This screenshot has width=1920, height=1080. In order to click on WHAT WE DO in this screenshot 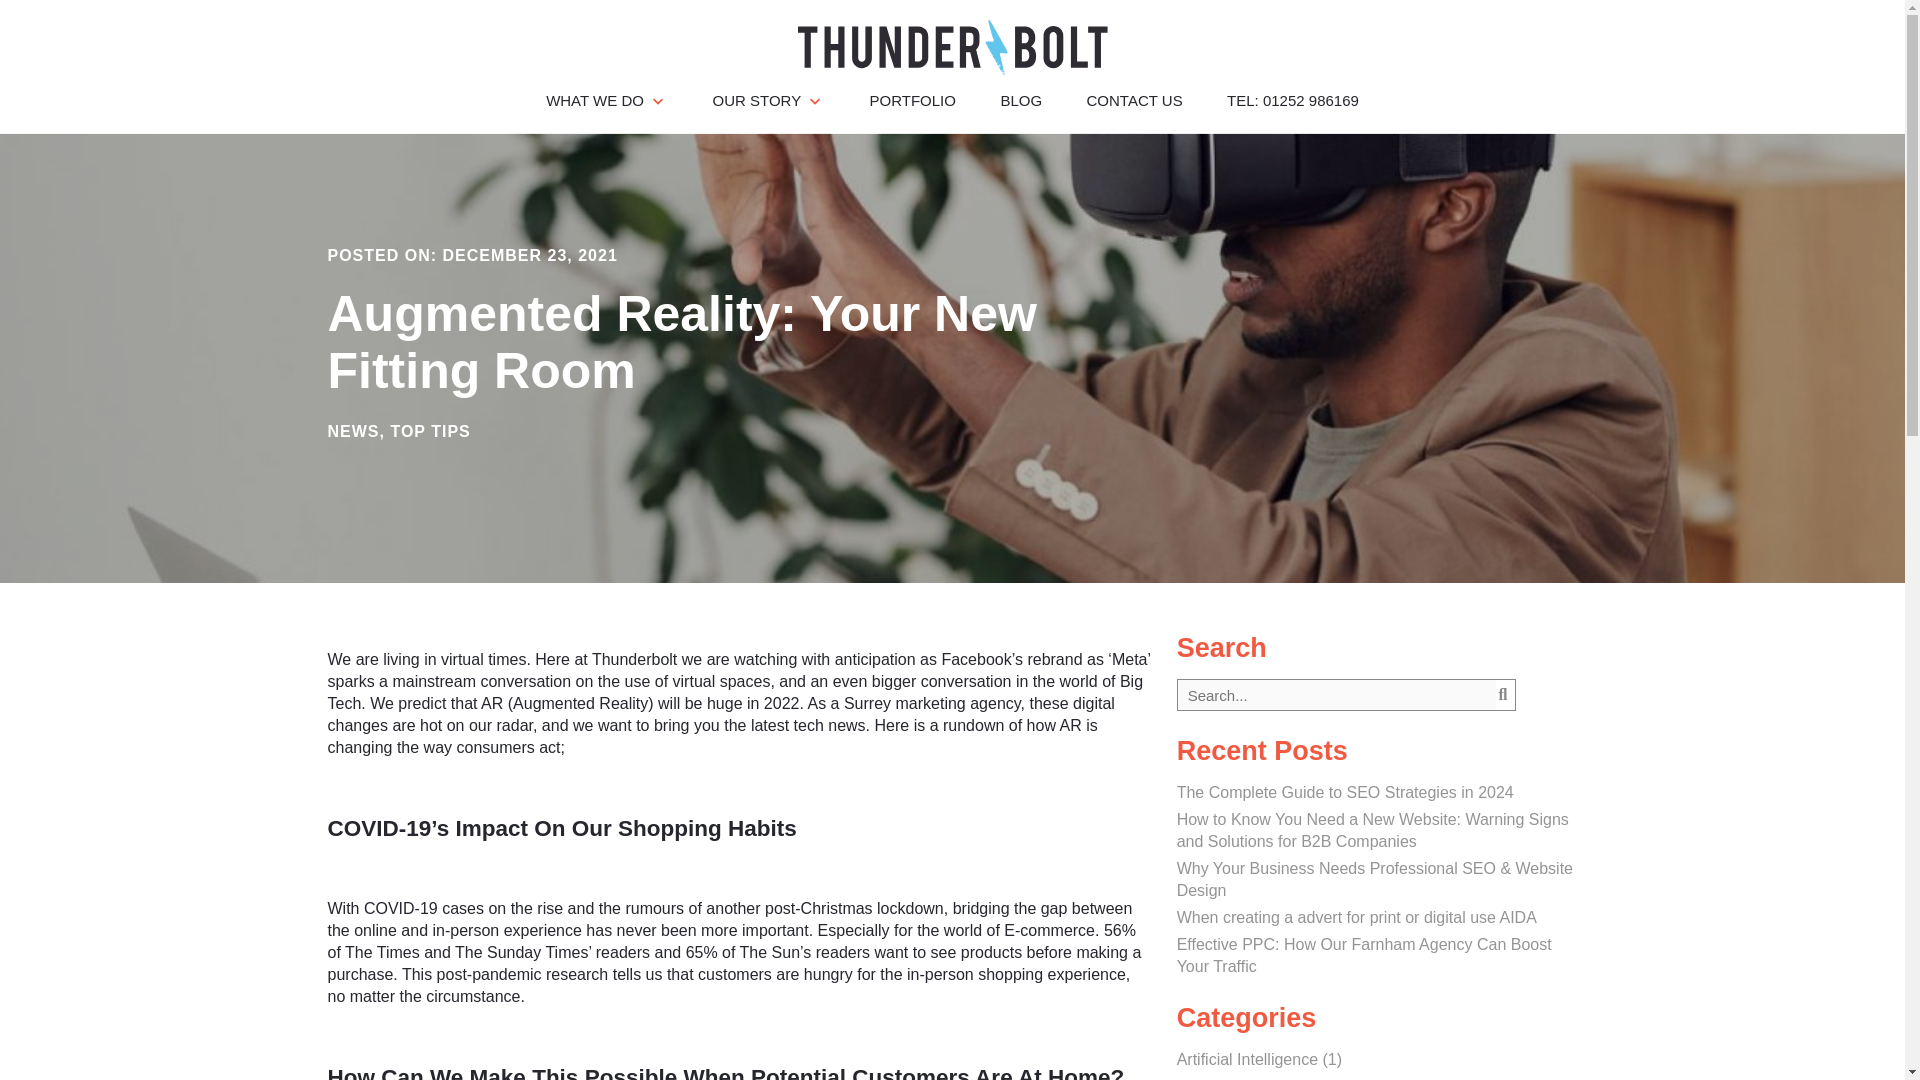, I will do `click(606, 100)`.